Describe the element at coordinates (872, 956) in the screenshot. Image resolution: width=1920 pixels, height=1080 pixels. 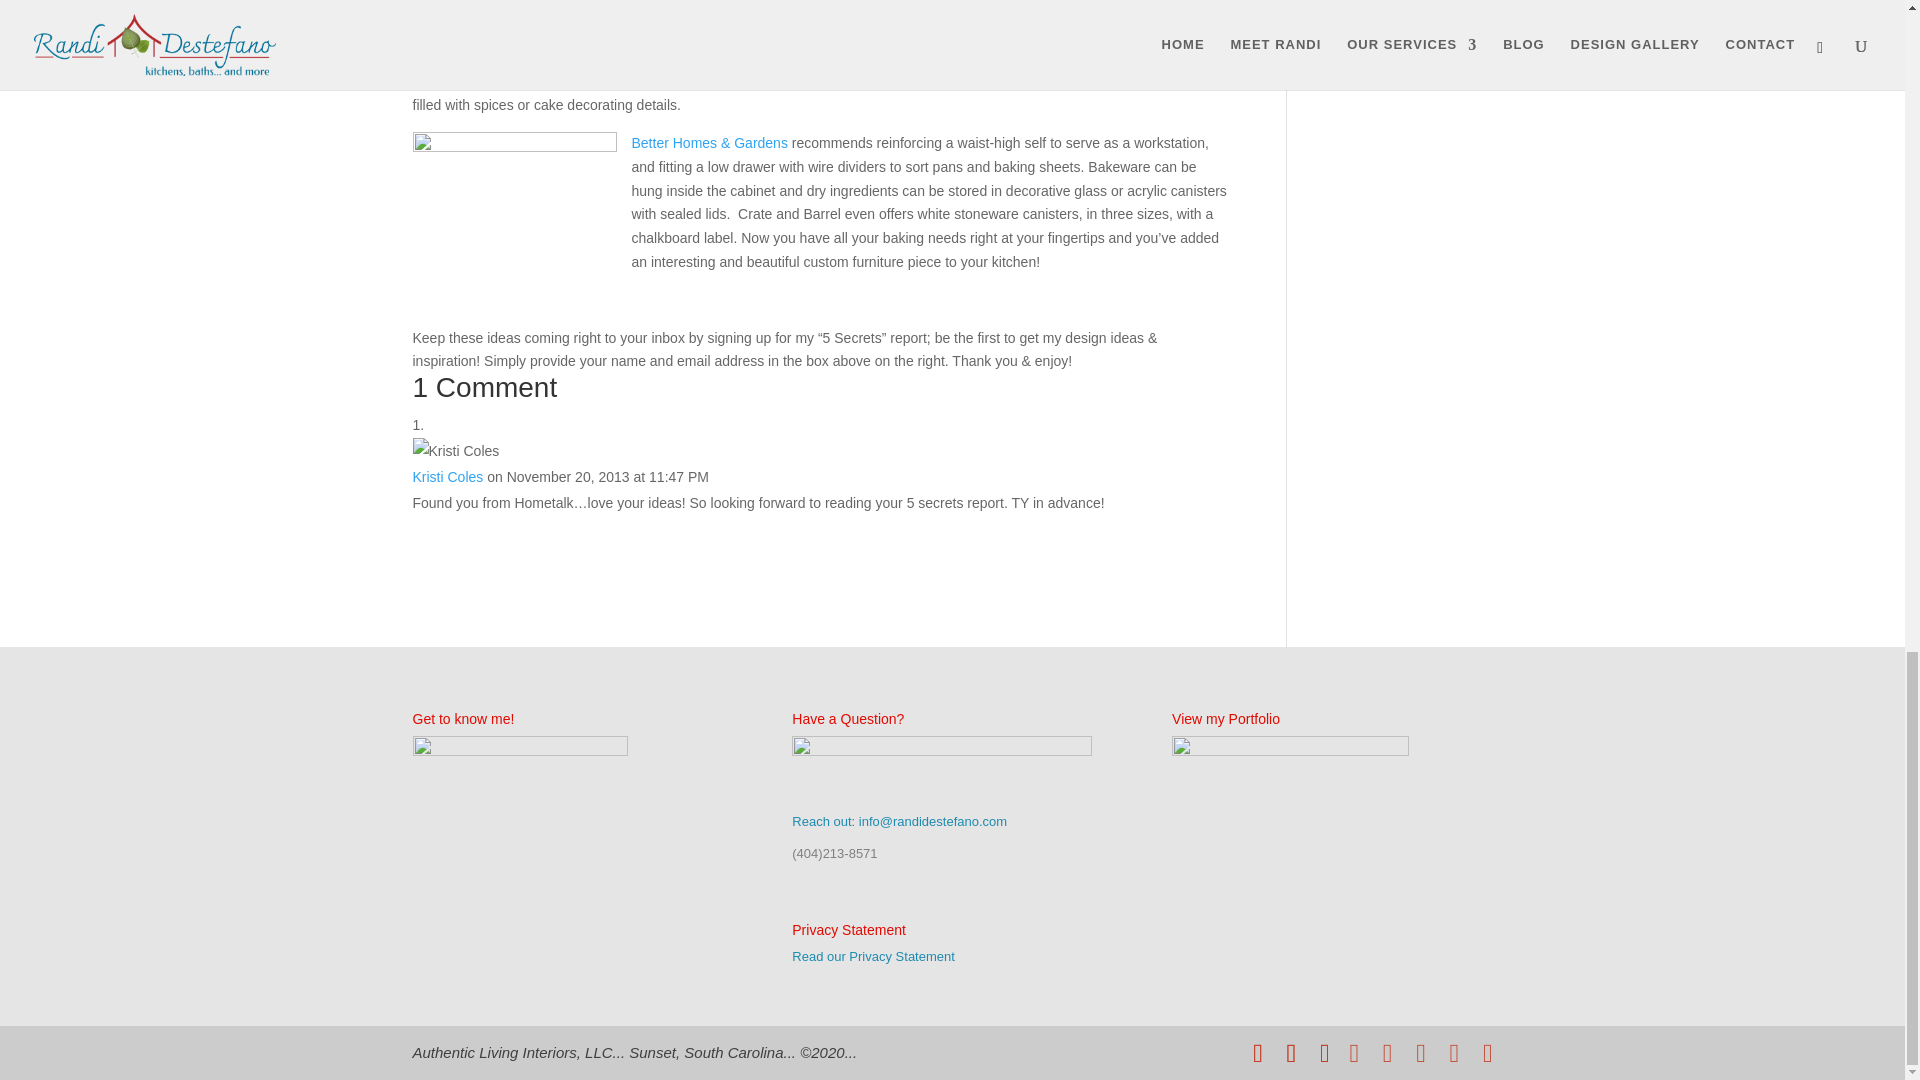
I see `Read our Privacy Statement` at that location.